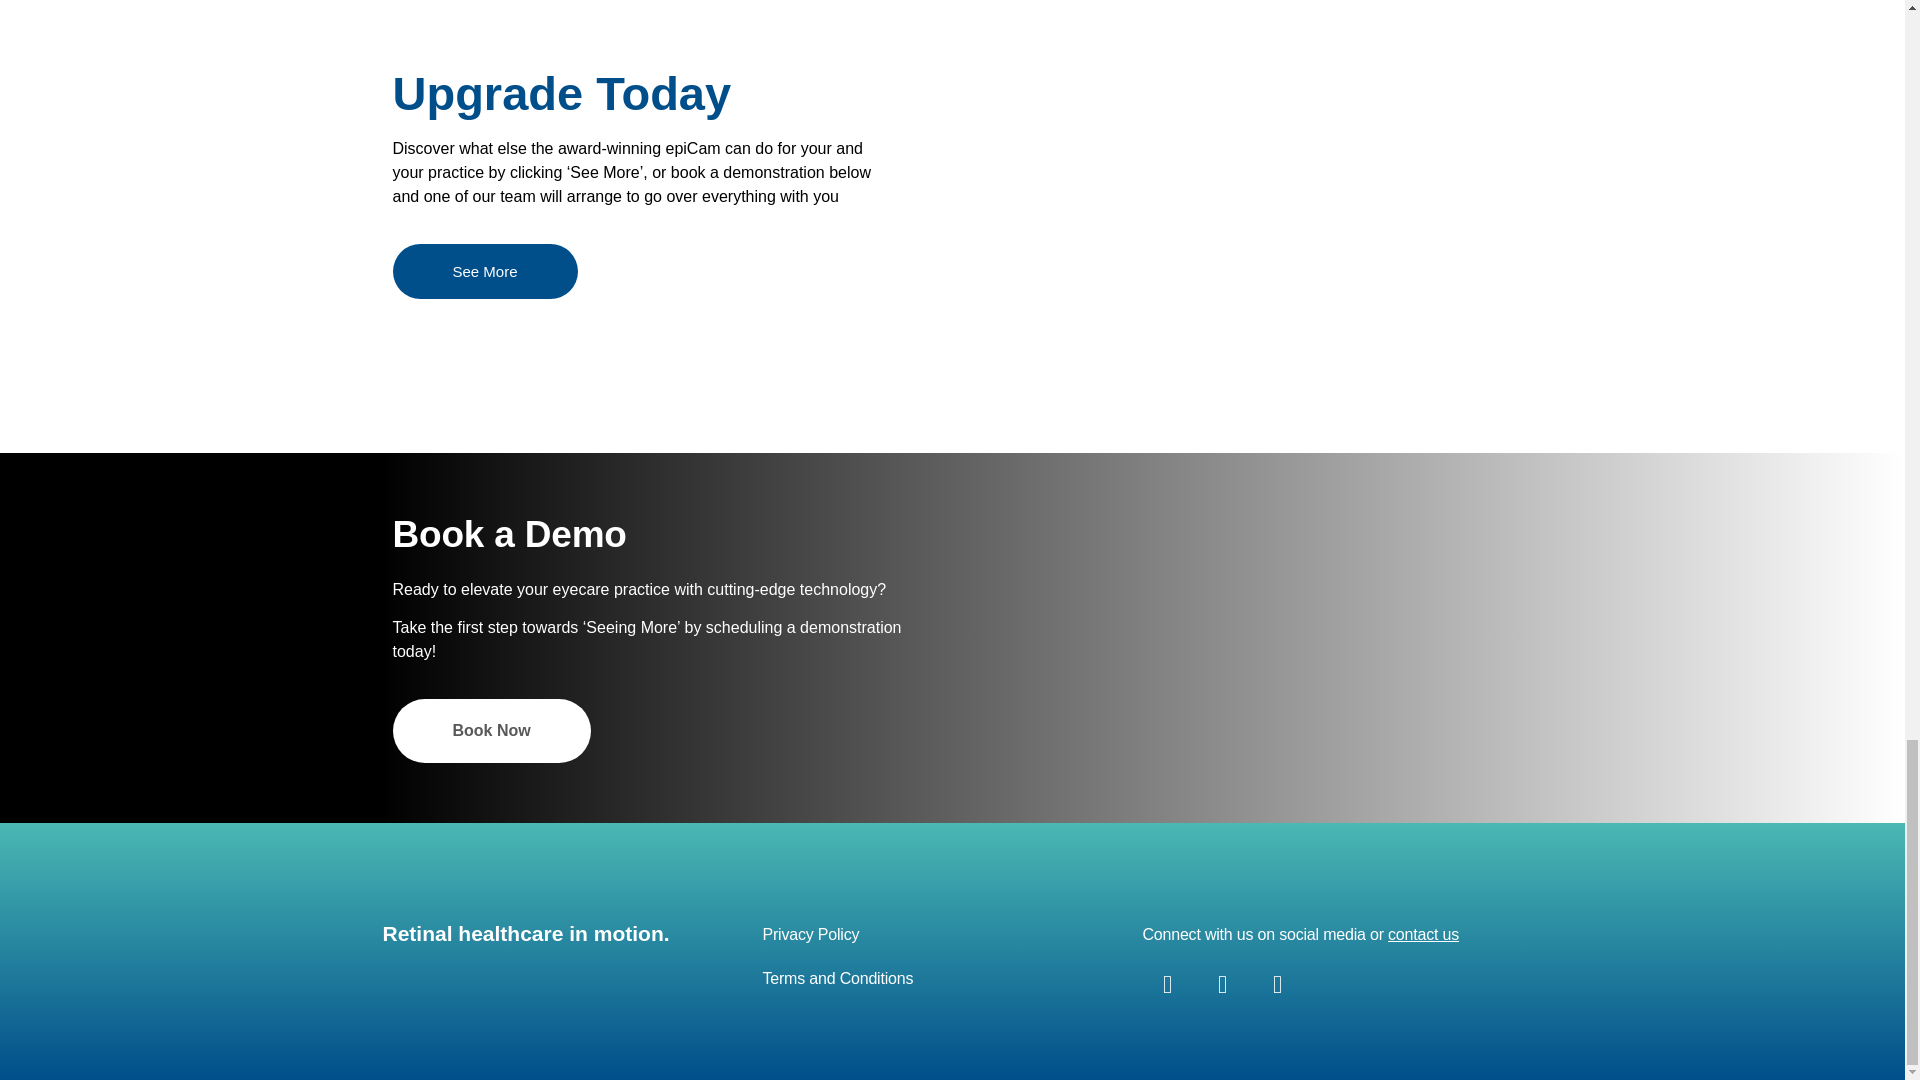  What do you see at coordinates (490, 730) in the screenshot?
I see `Book Now` at bounding box center [490, 730].